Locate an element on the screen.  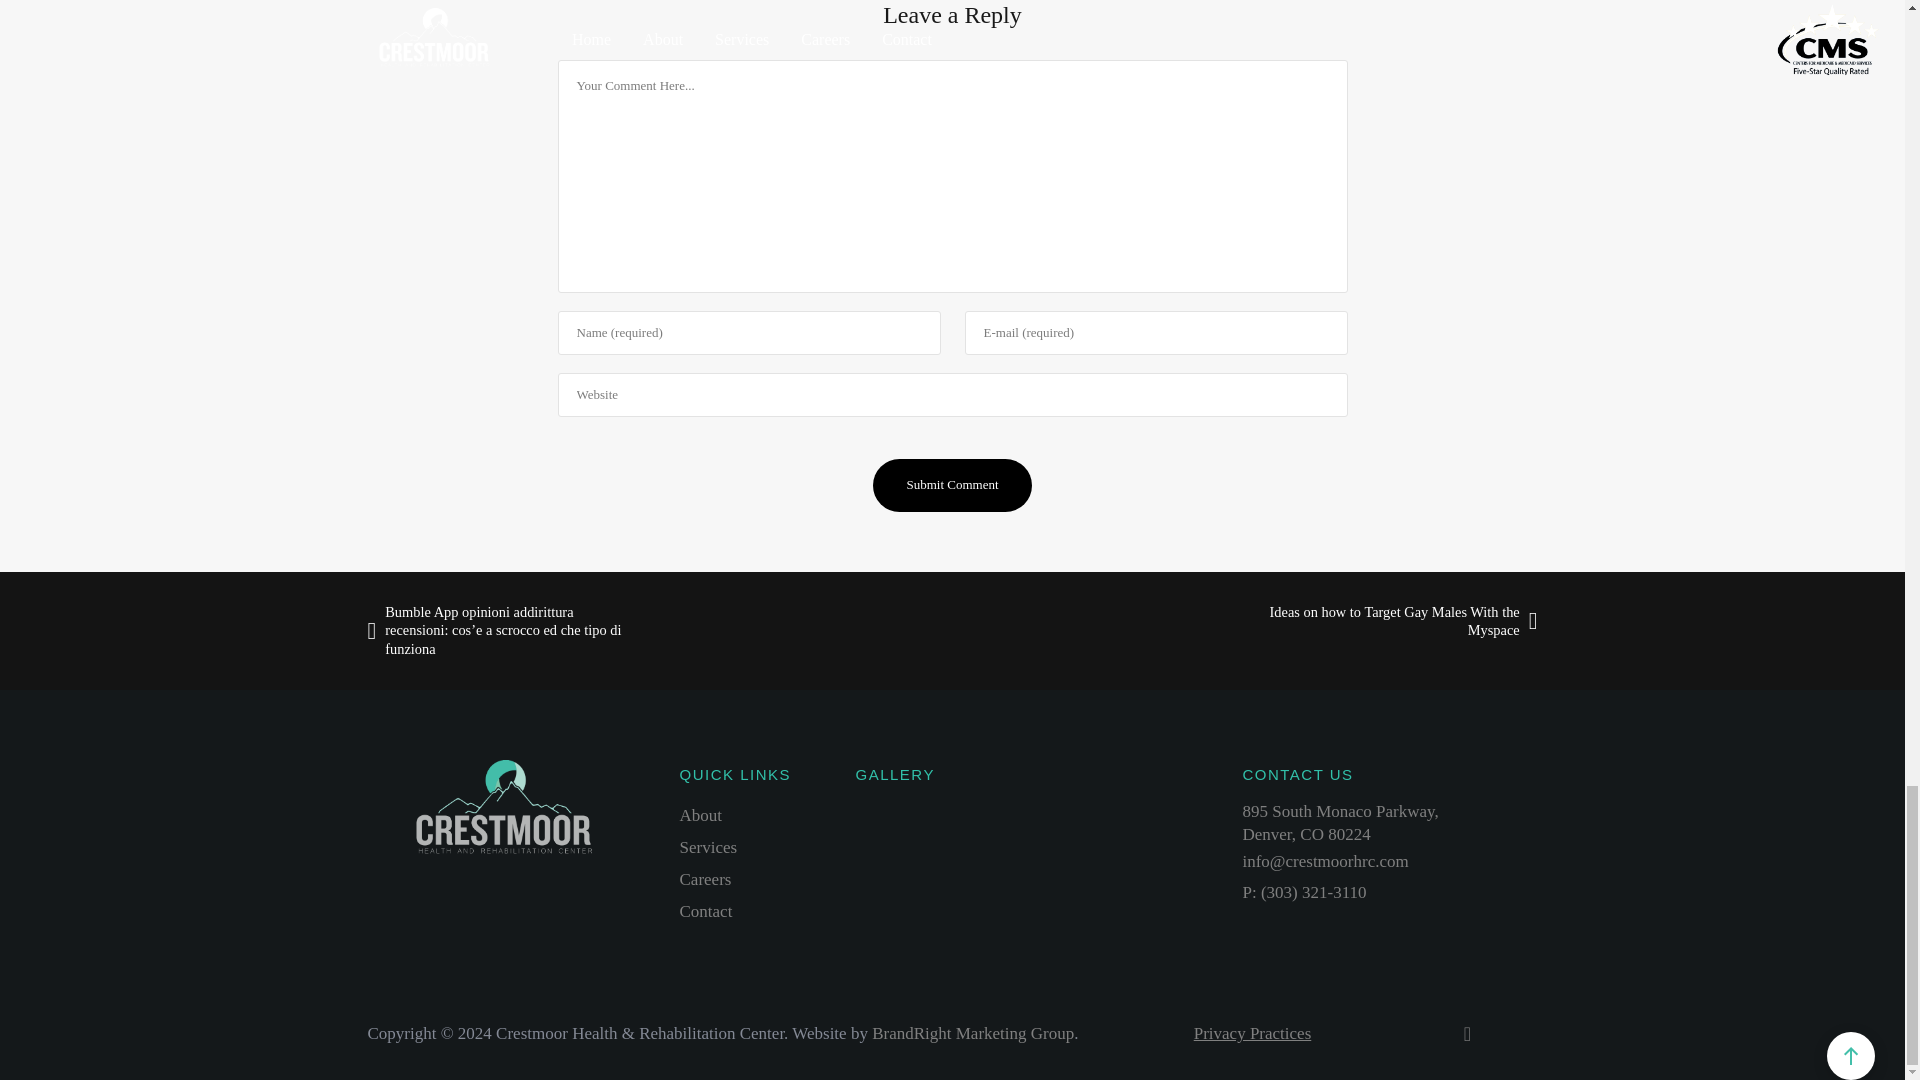
Ideas on how to Target Gay Males With the Myspace is located at coordinates (952, 485).